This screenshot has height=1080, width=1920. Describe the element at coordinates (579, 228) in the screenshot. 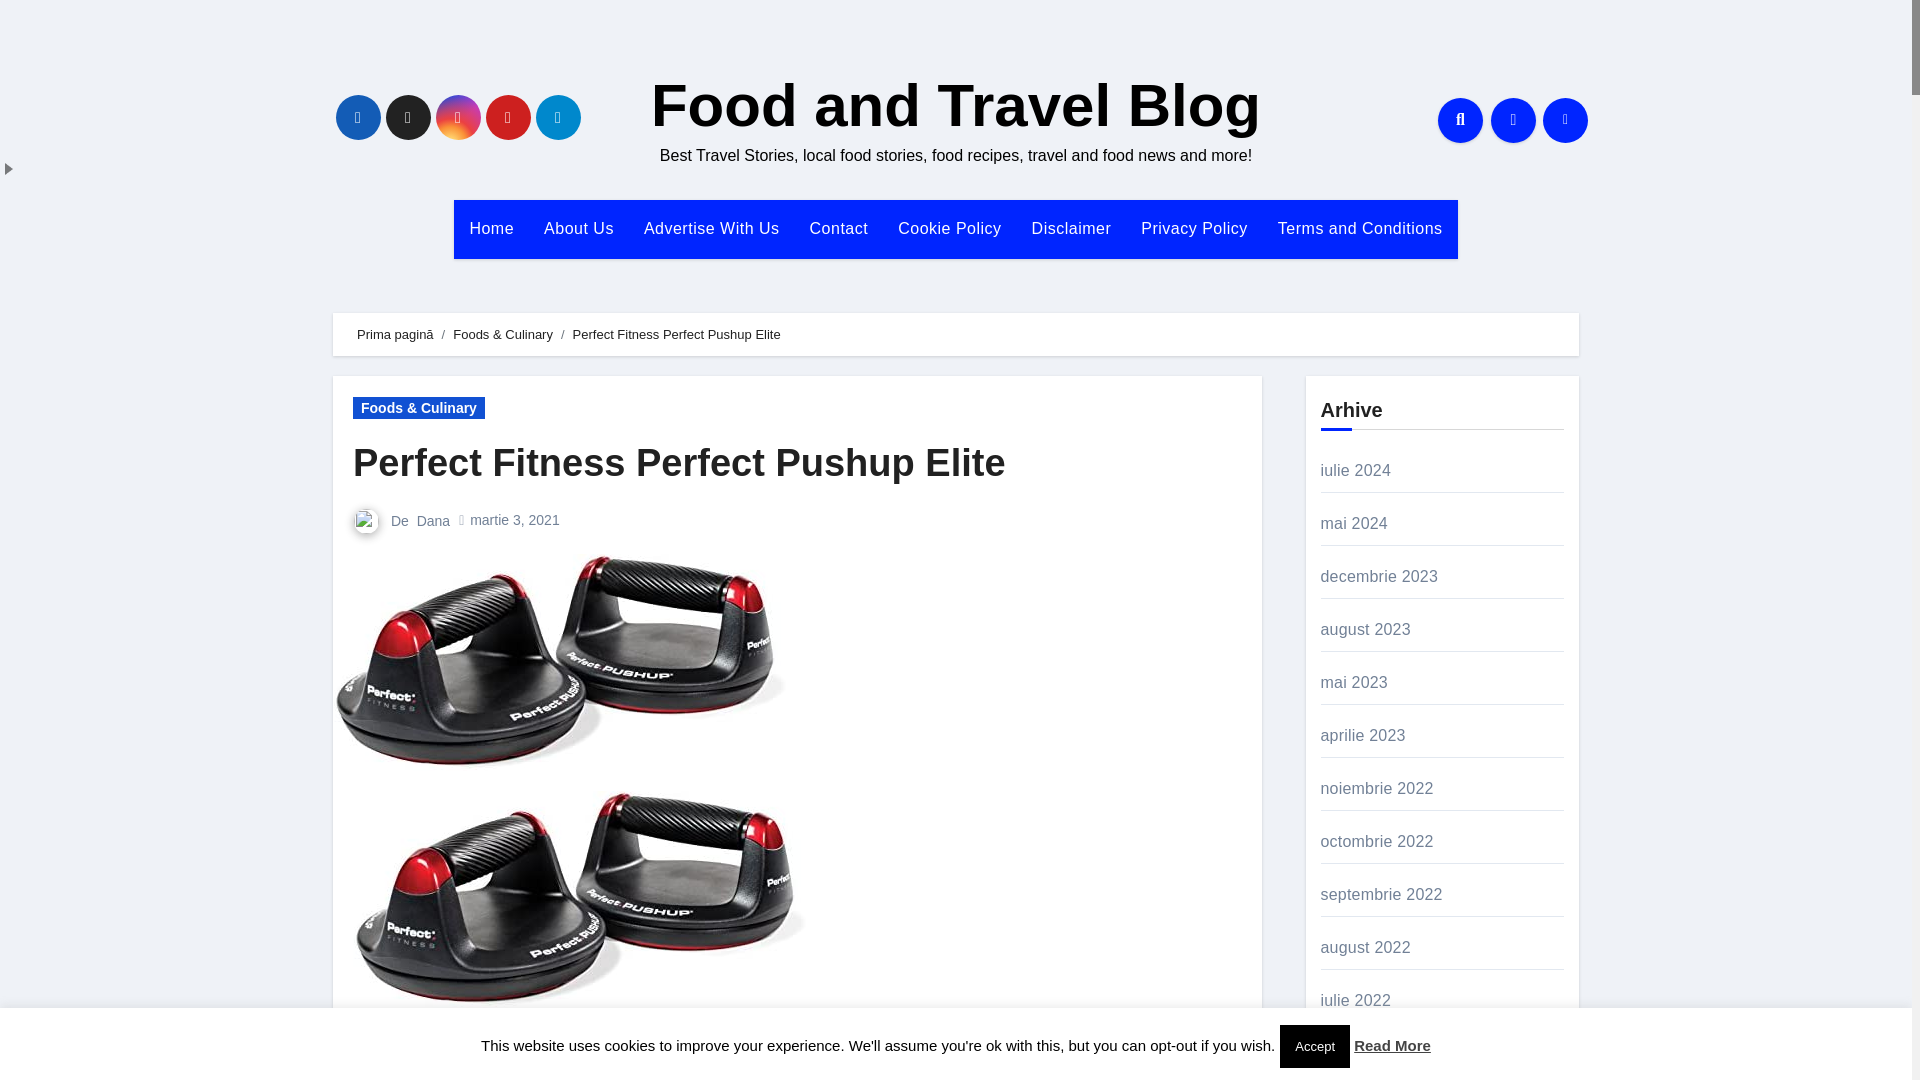

I see `About Us` at that location.